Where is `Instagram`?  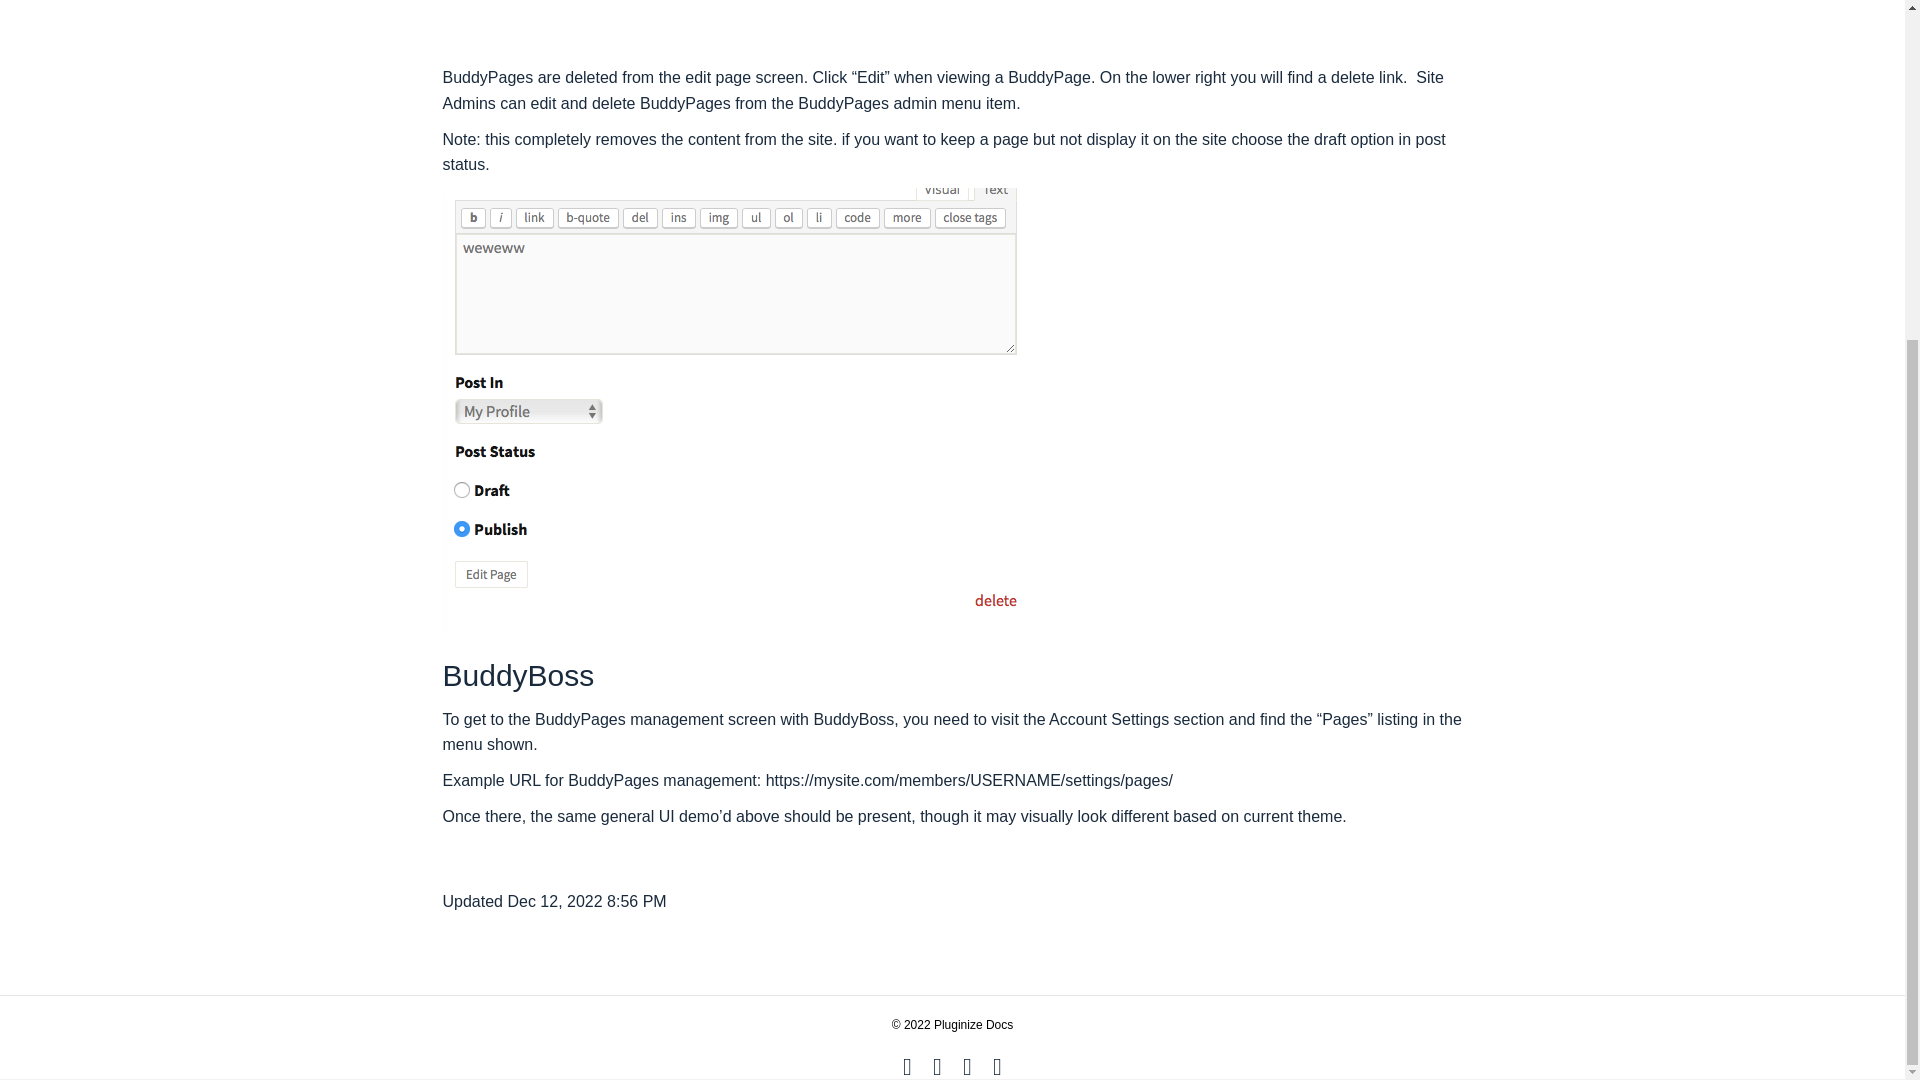 Instagram is located at coordinates (996, 1066).